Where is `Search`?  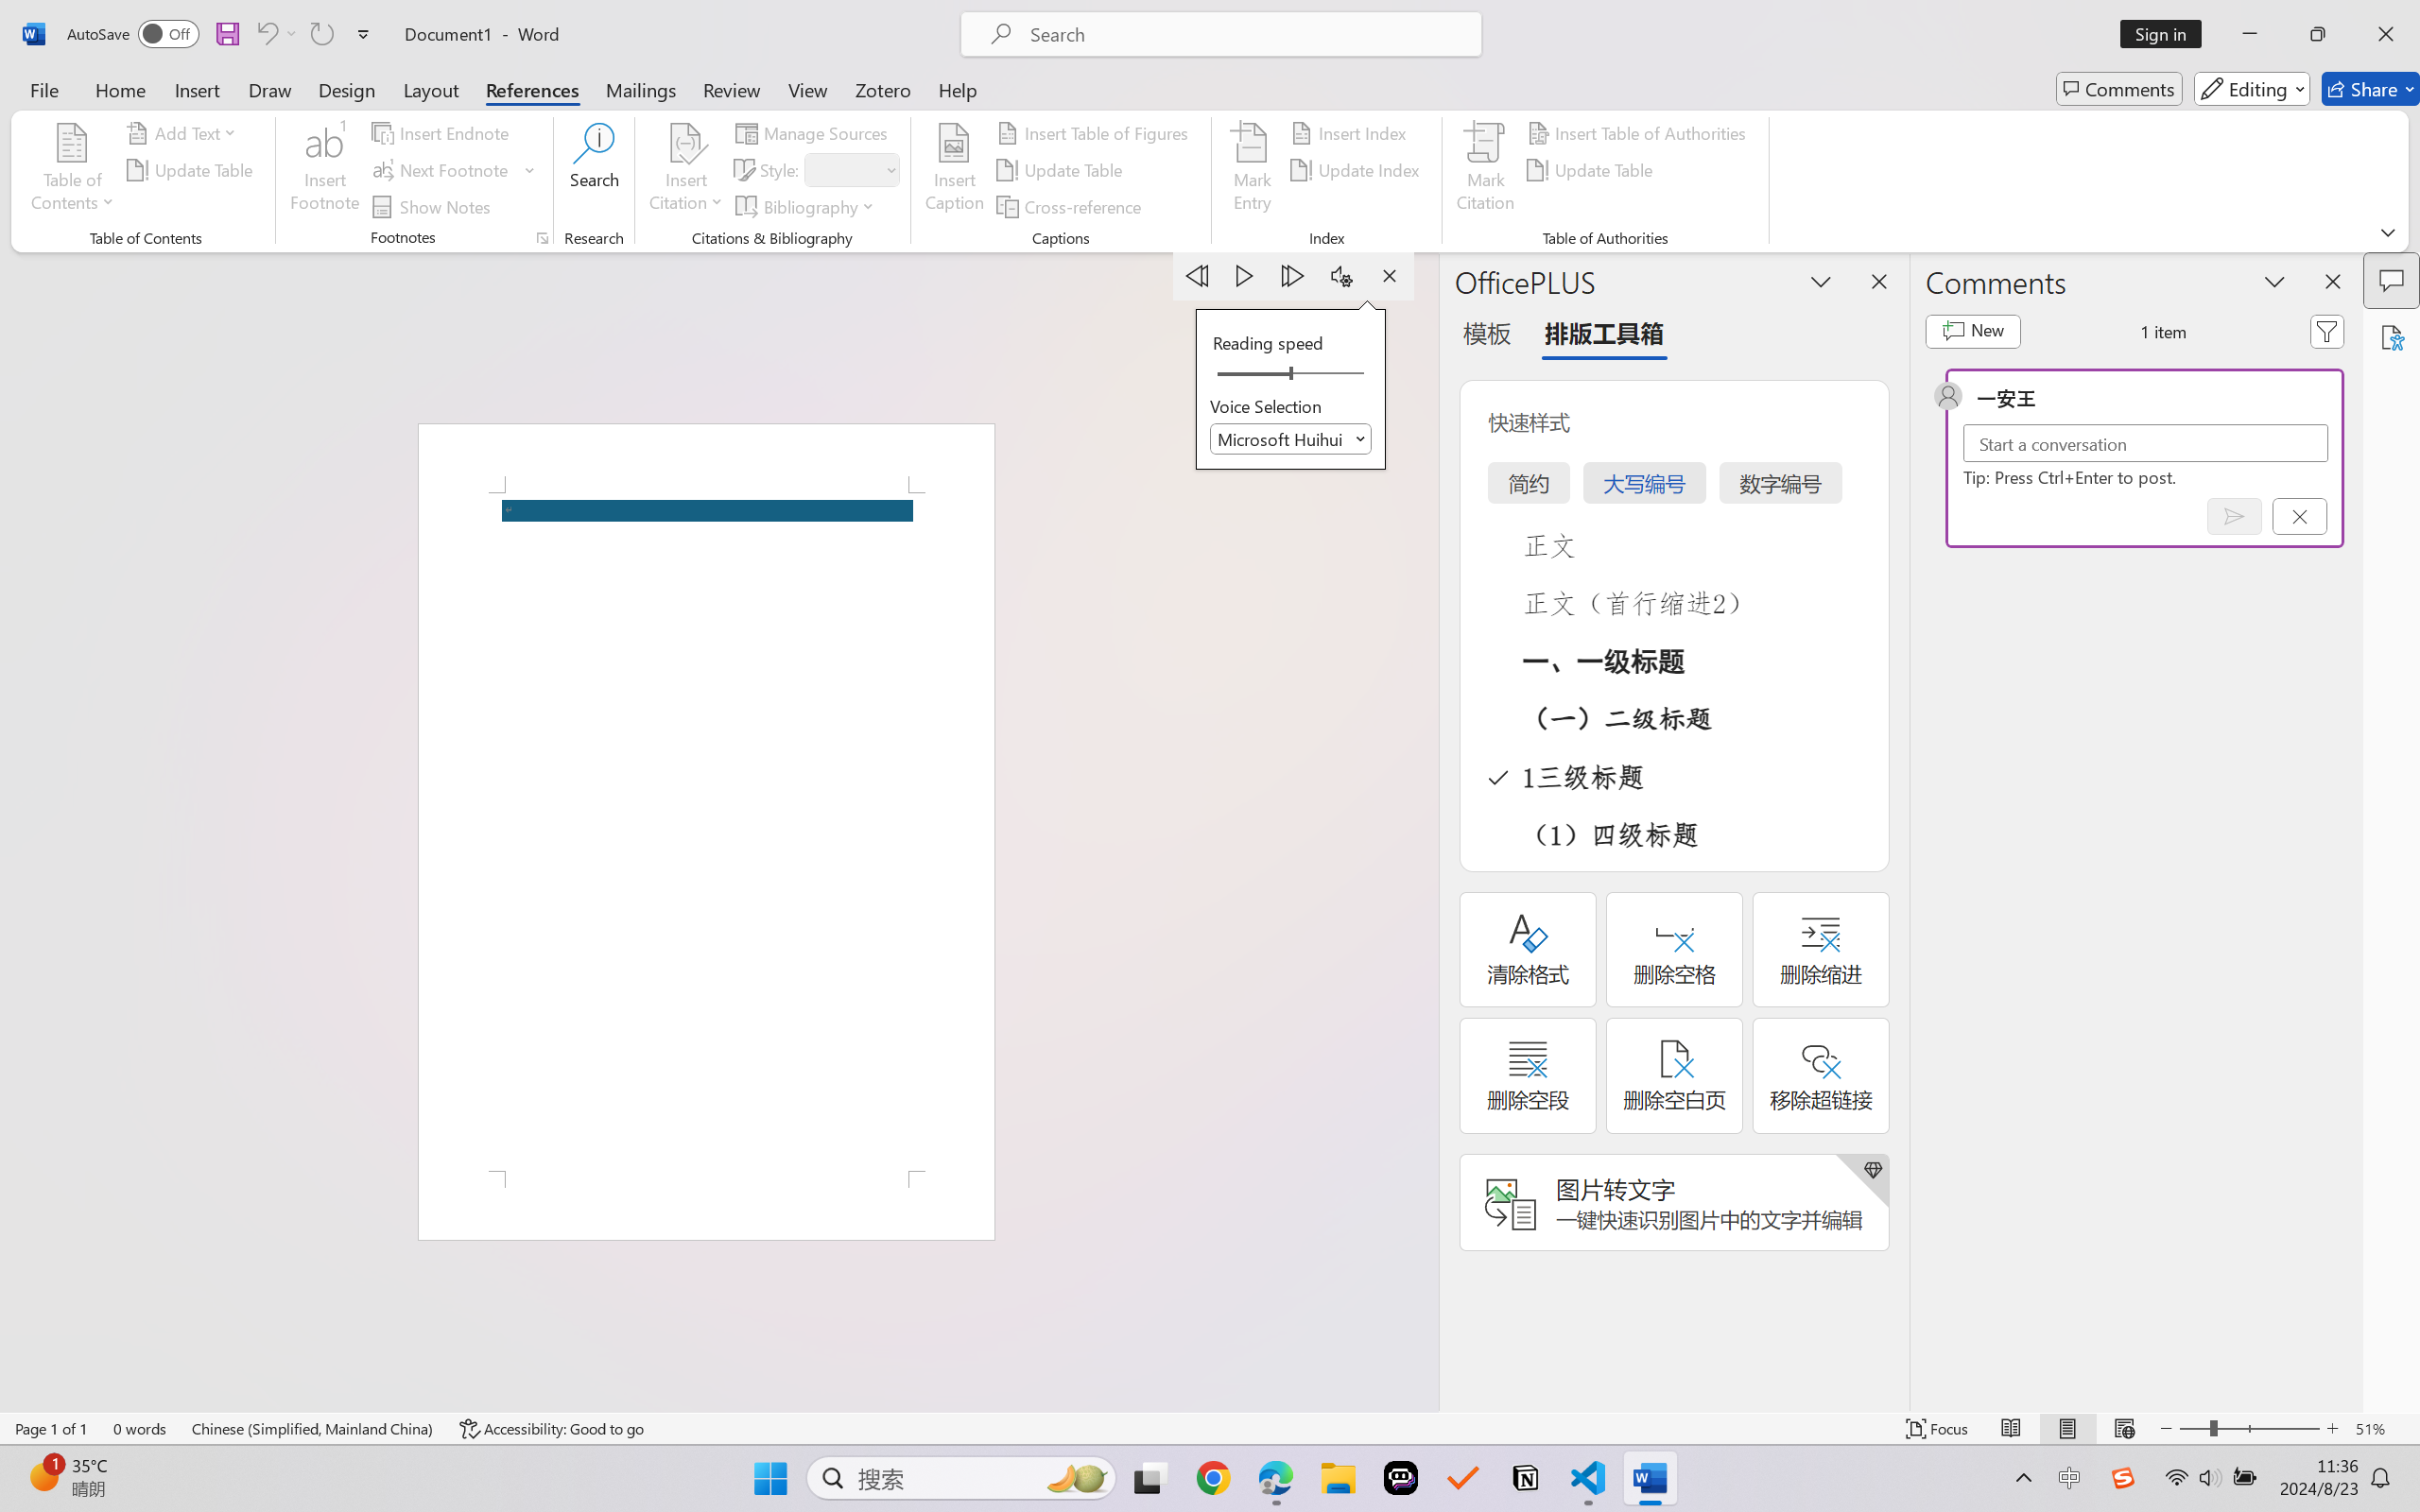
Search is located at coordinates (596, 170).